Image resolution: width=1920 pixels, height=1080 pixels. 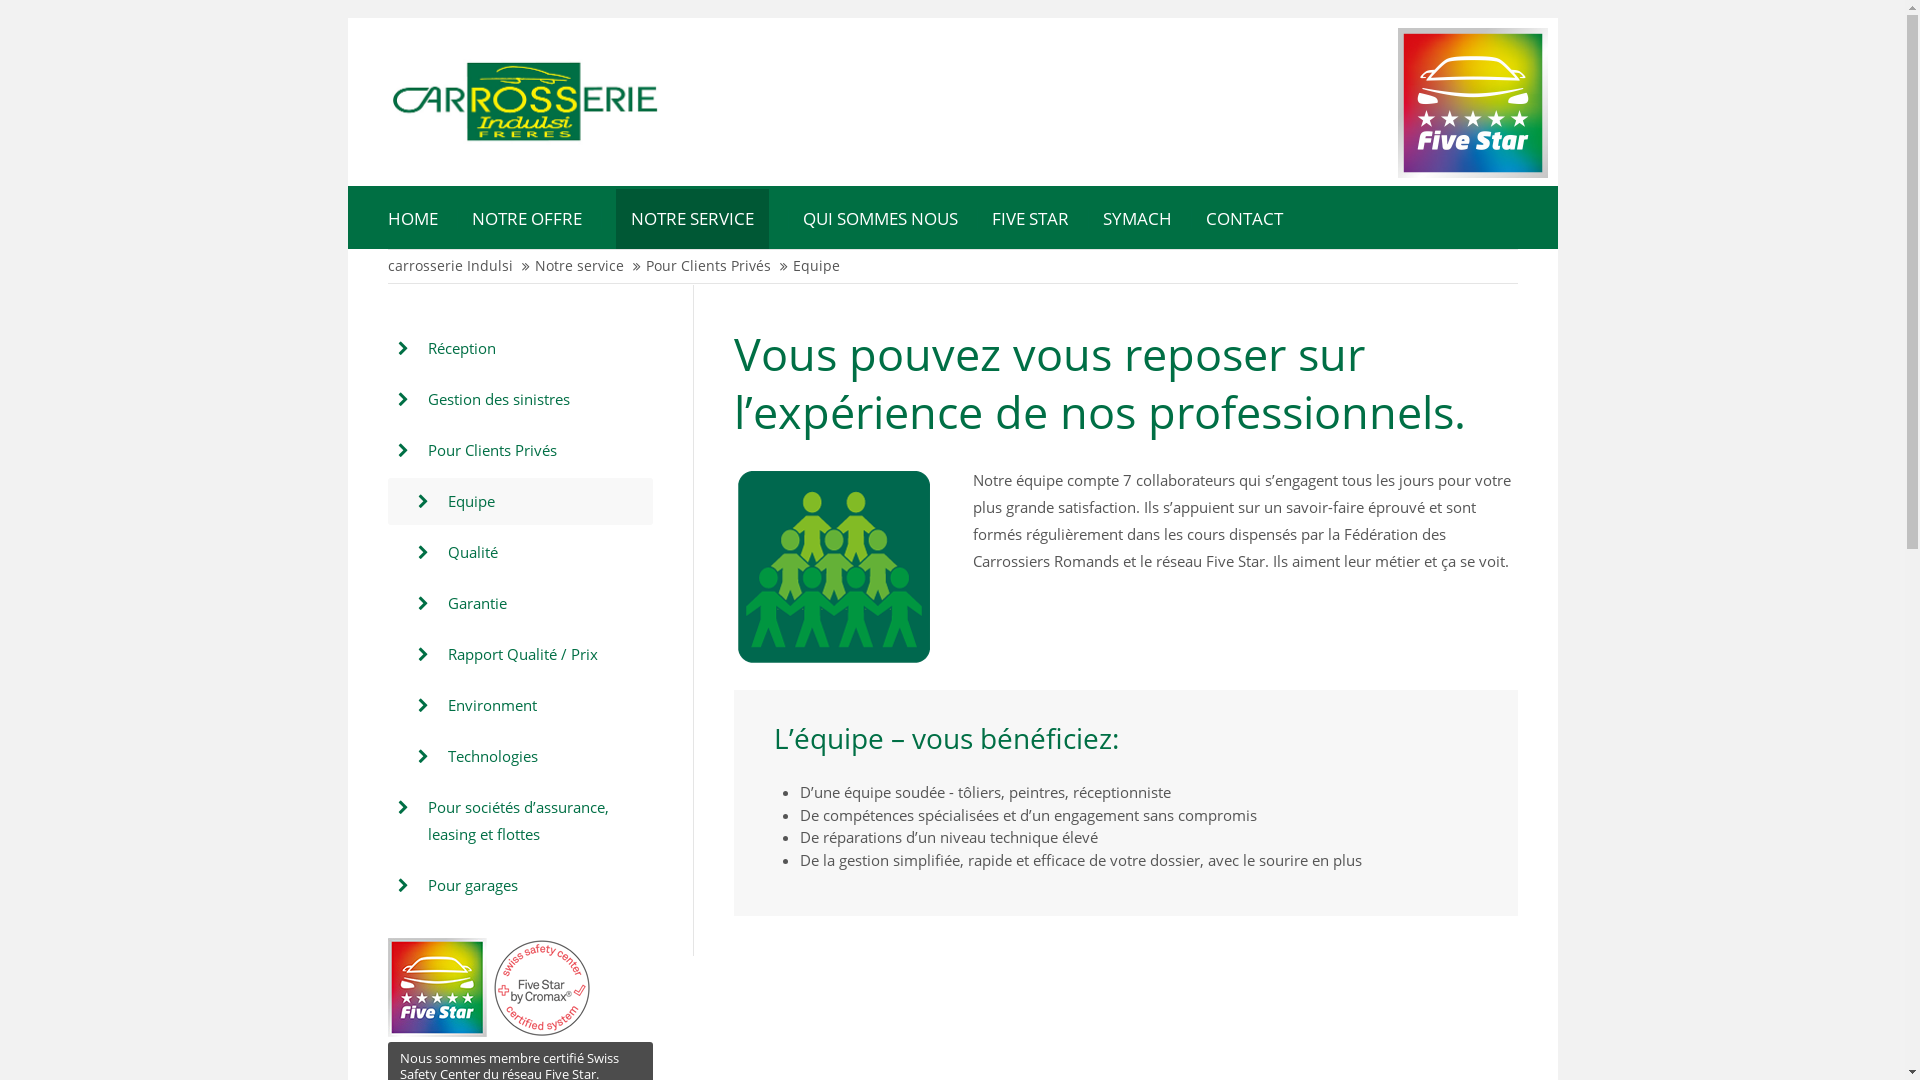 What do you see at coordinates (1244, 219) in the screenshot?
I see `CONTACT` at bounding box center [1244, 219].